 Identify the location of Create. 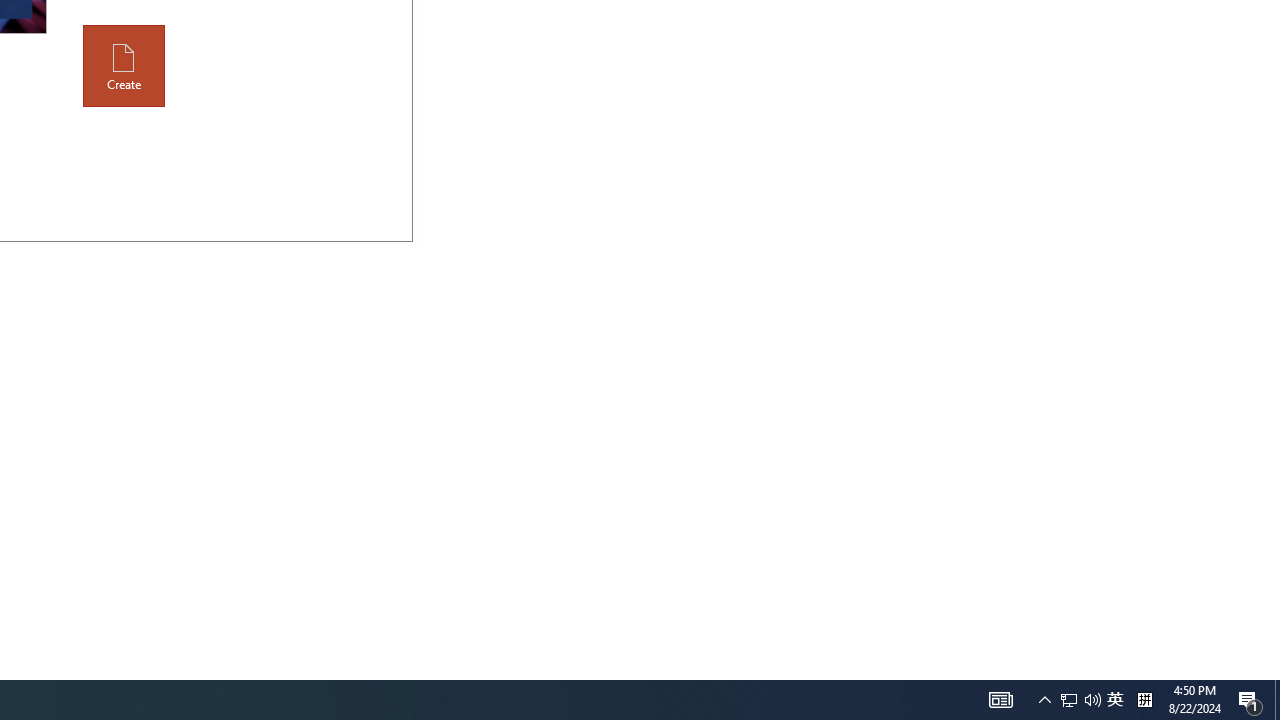
(124, 66).